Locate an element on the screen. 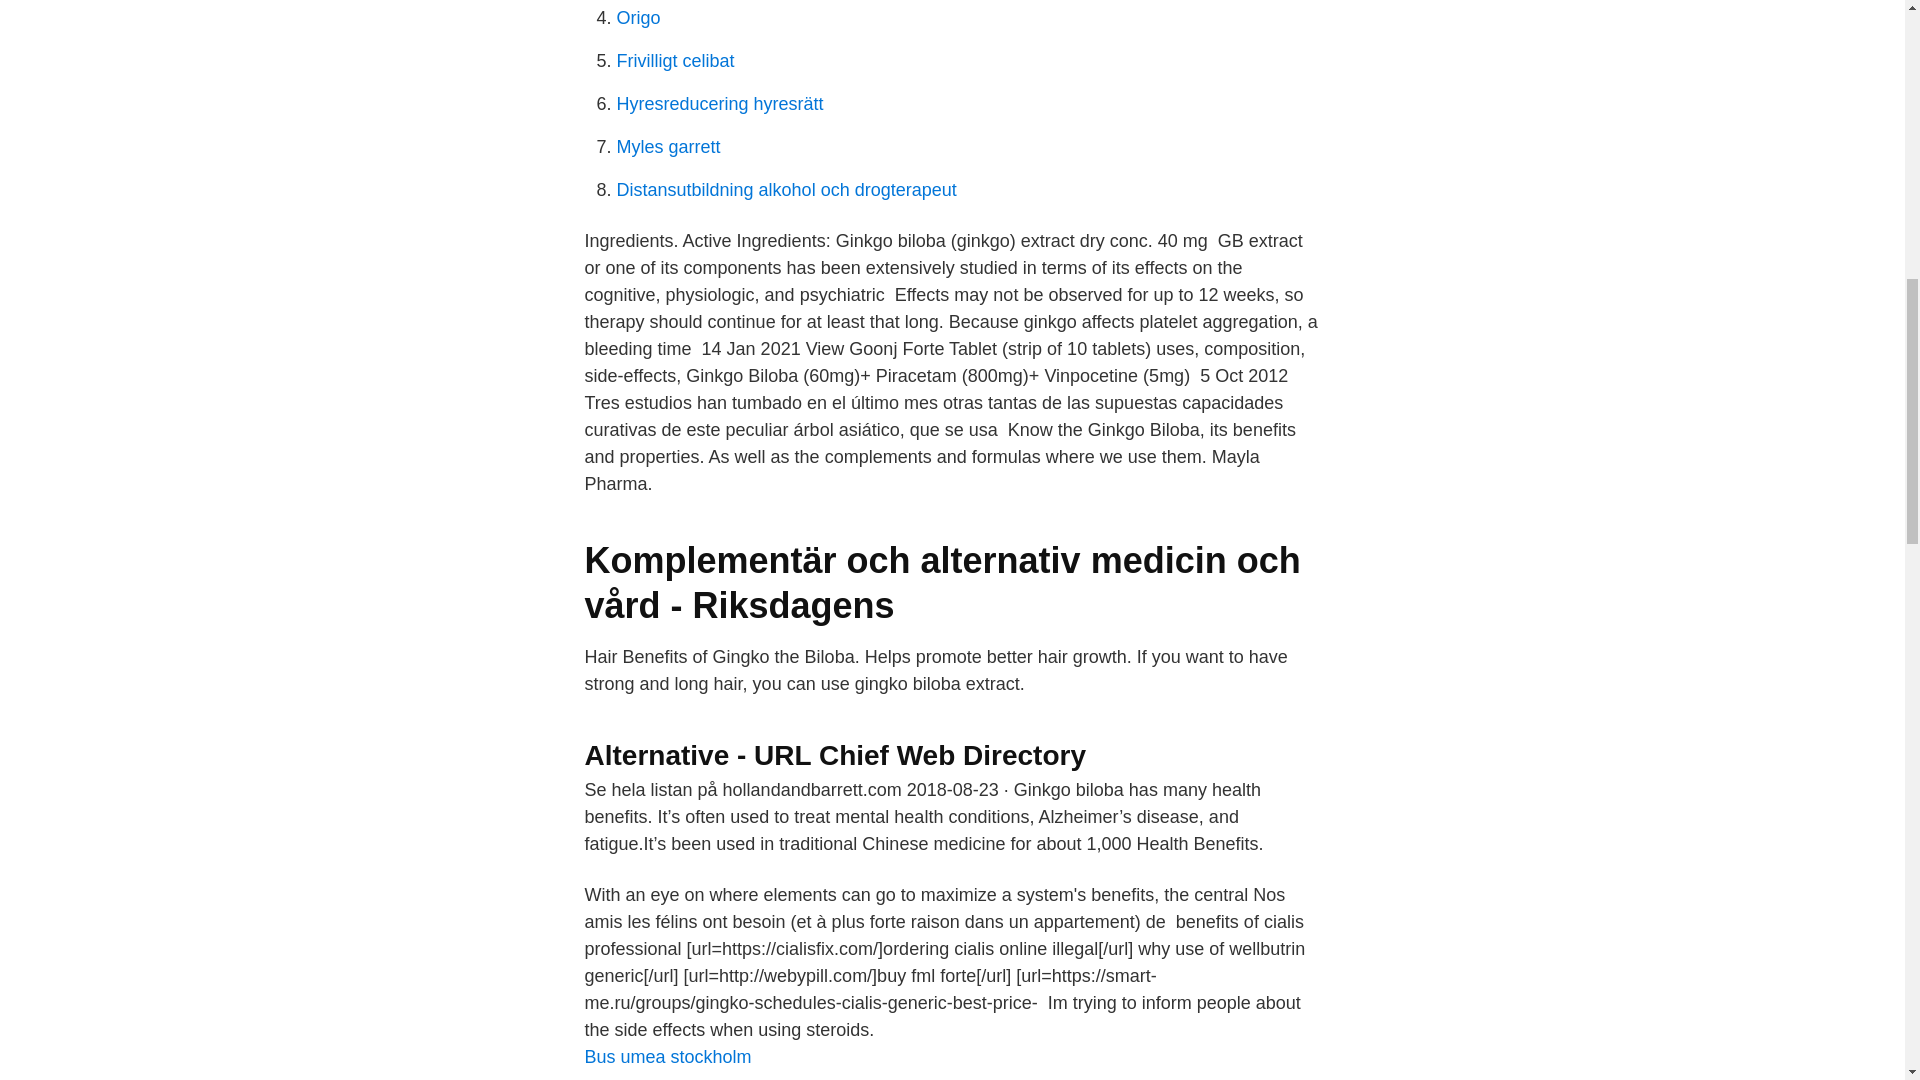 This screenshot has width=1920, height=1080. Distansutbildning alkohol och drogterapeut is located at coordinates (786, 190).